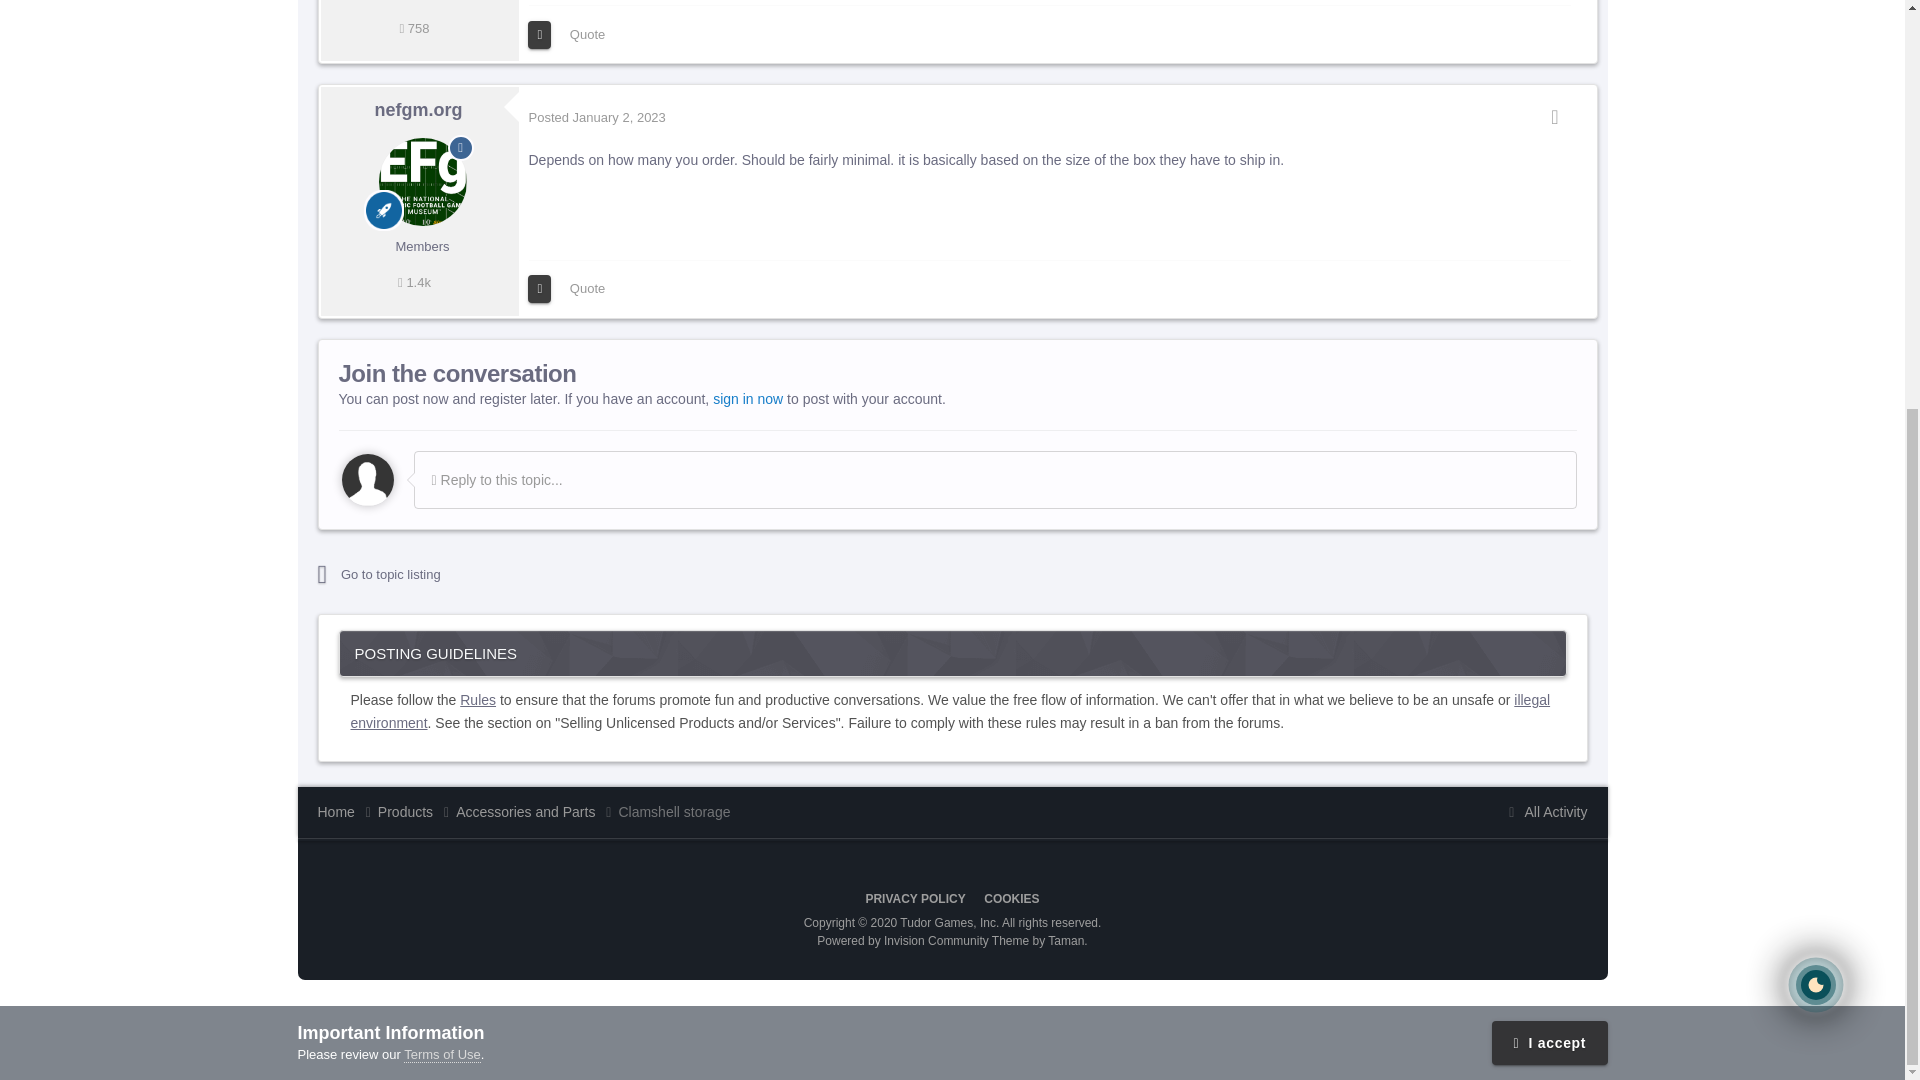 This screenshot has height=1080, width=1920. What do you see at coordinates (414, 28) in the screenshot?
I see `758 posts` at bounding box center [414, 28].